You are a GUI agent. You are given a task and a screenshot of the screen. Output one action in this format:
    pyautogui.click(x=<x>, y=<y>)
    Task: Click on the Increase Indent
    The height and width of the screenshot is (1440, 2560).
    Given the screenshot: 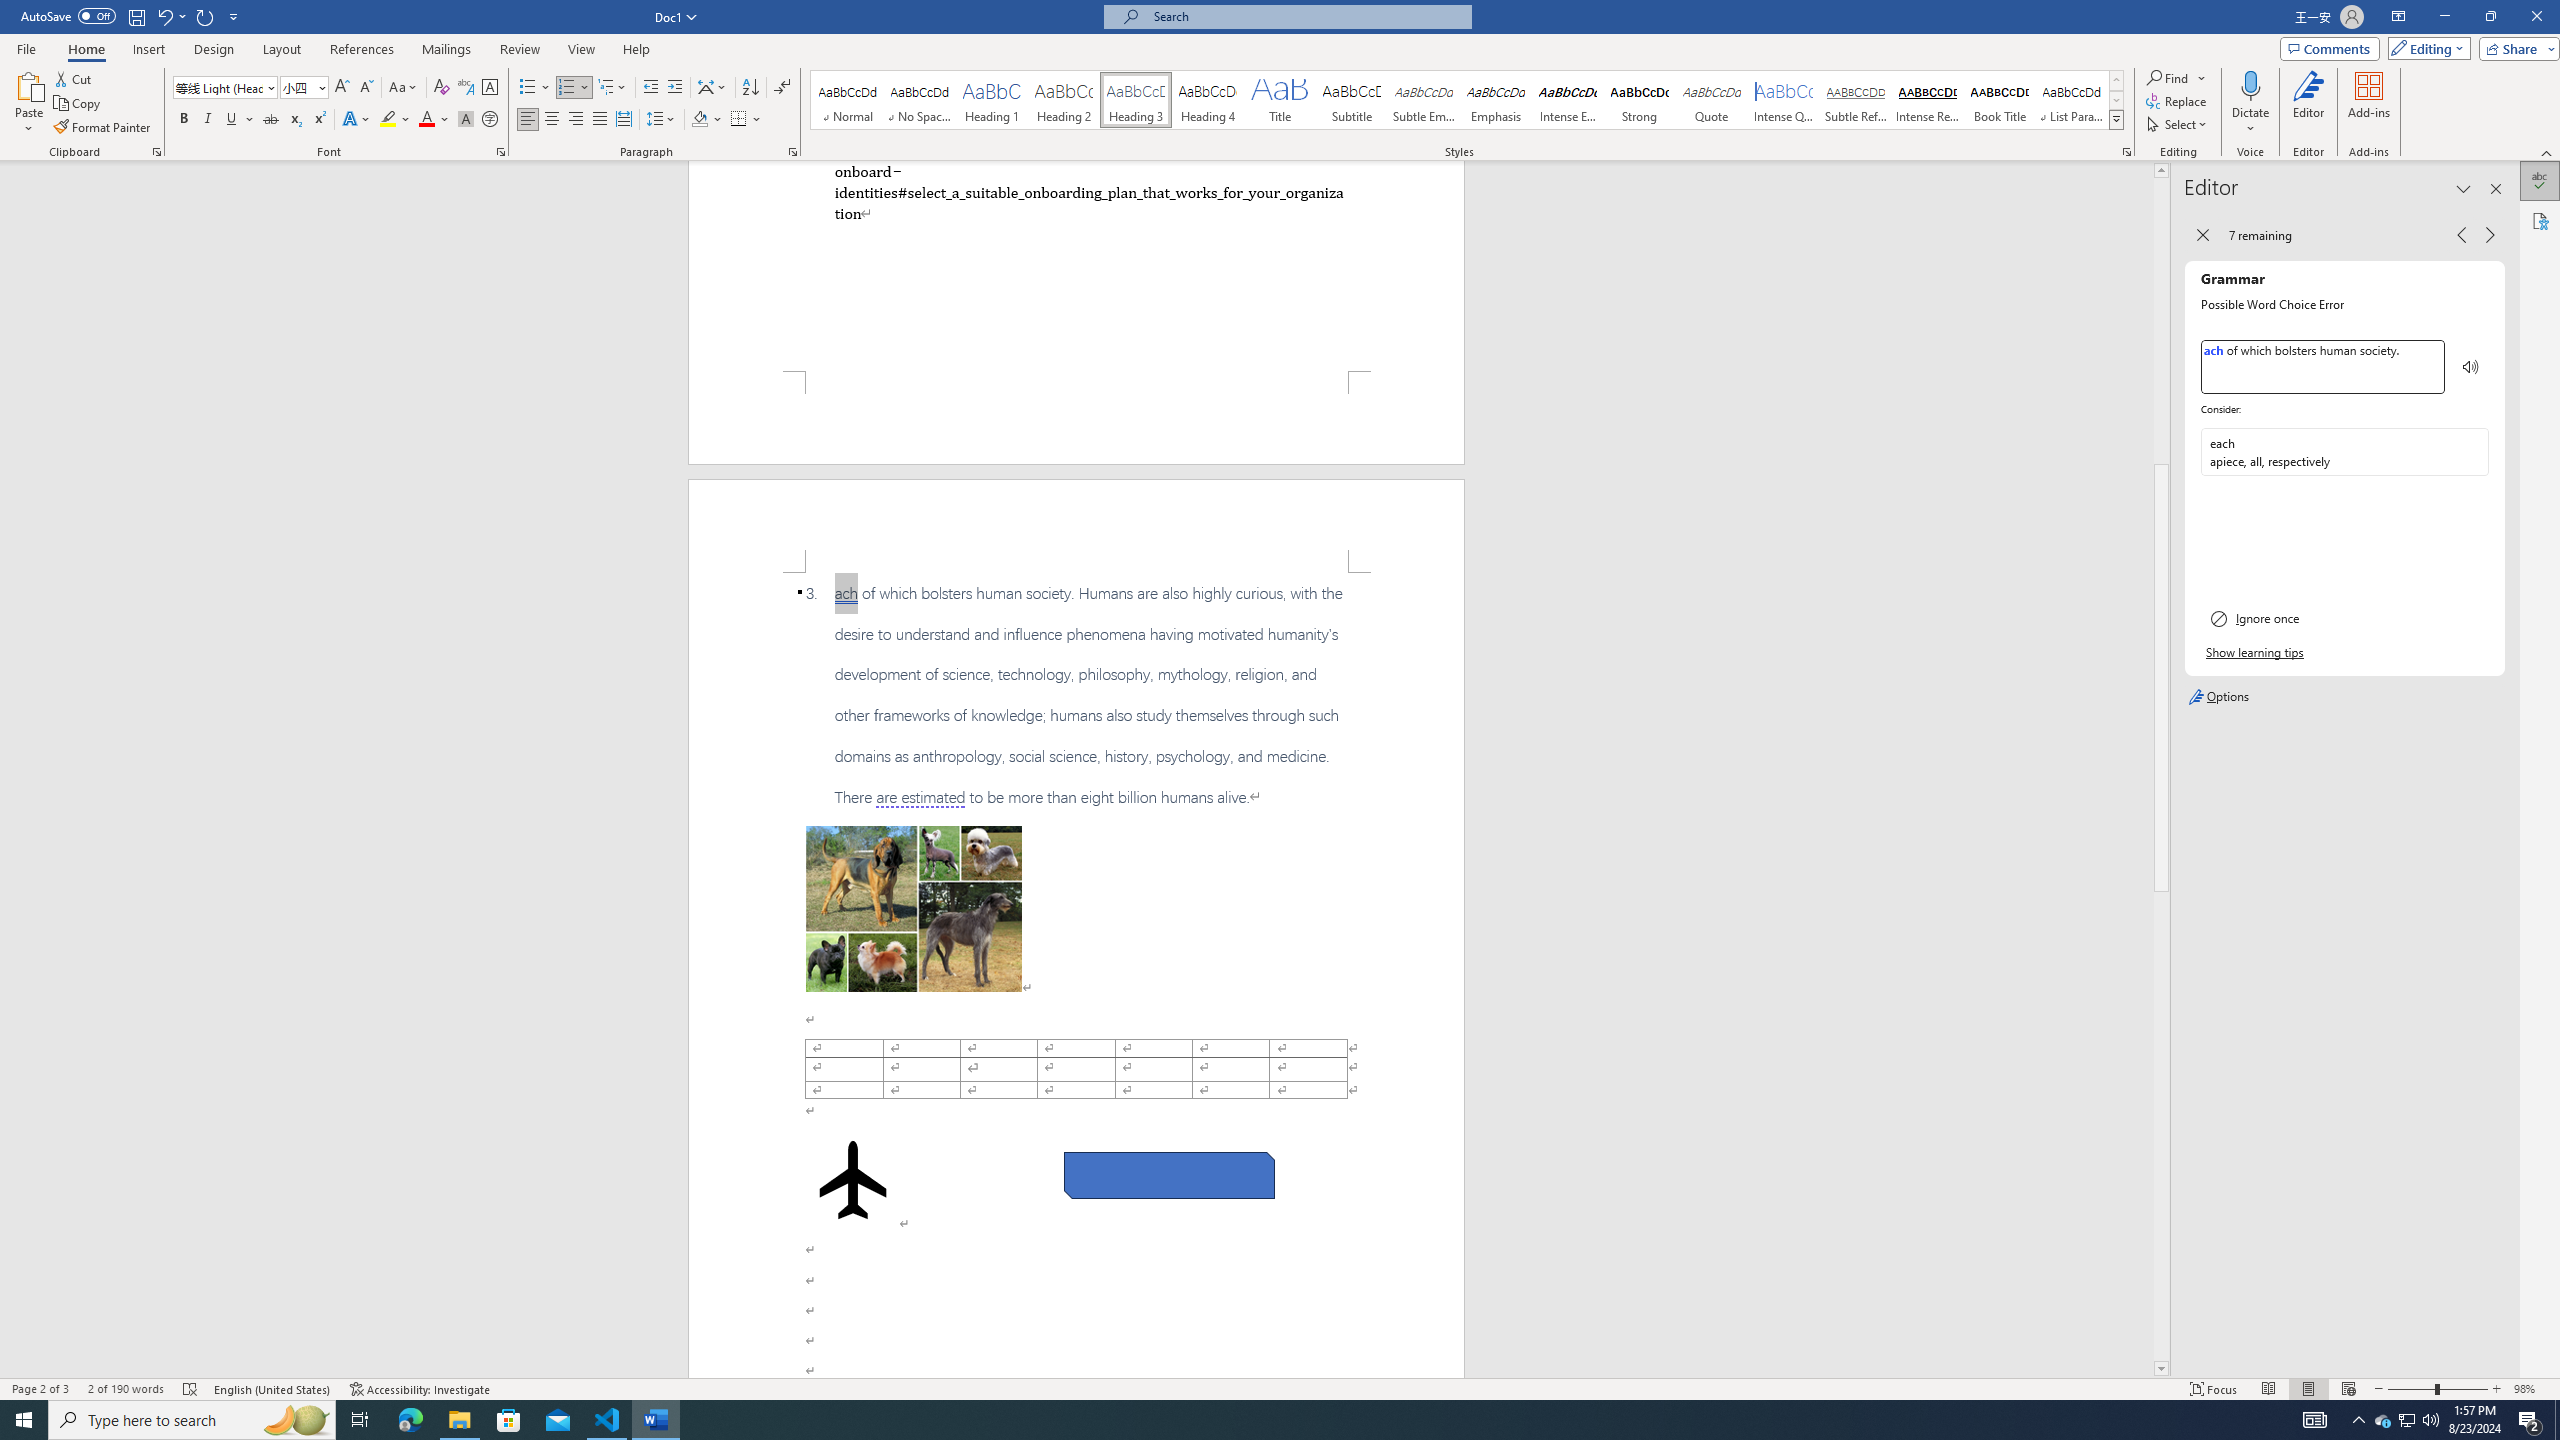 What is the action you would take?
    pyautogui.click(x=674, y=88)
    